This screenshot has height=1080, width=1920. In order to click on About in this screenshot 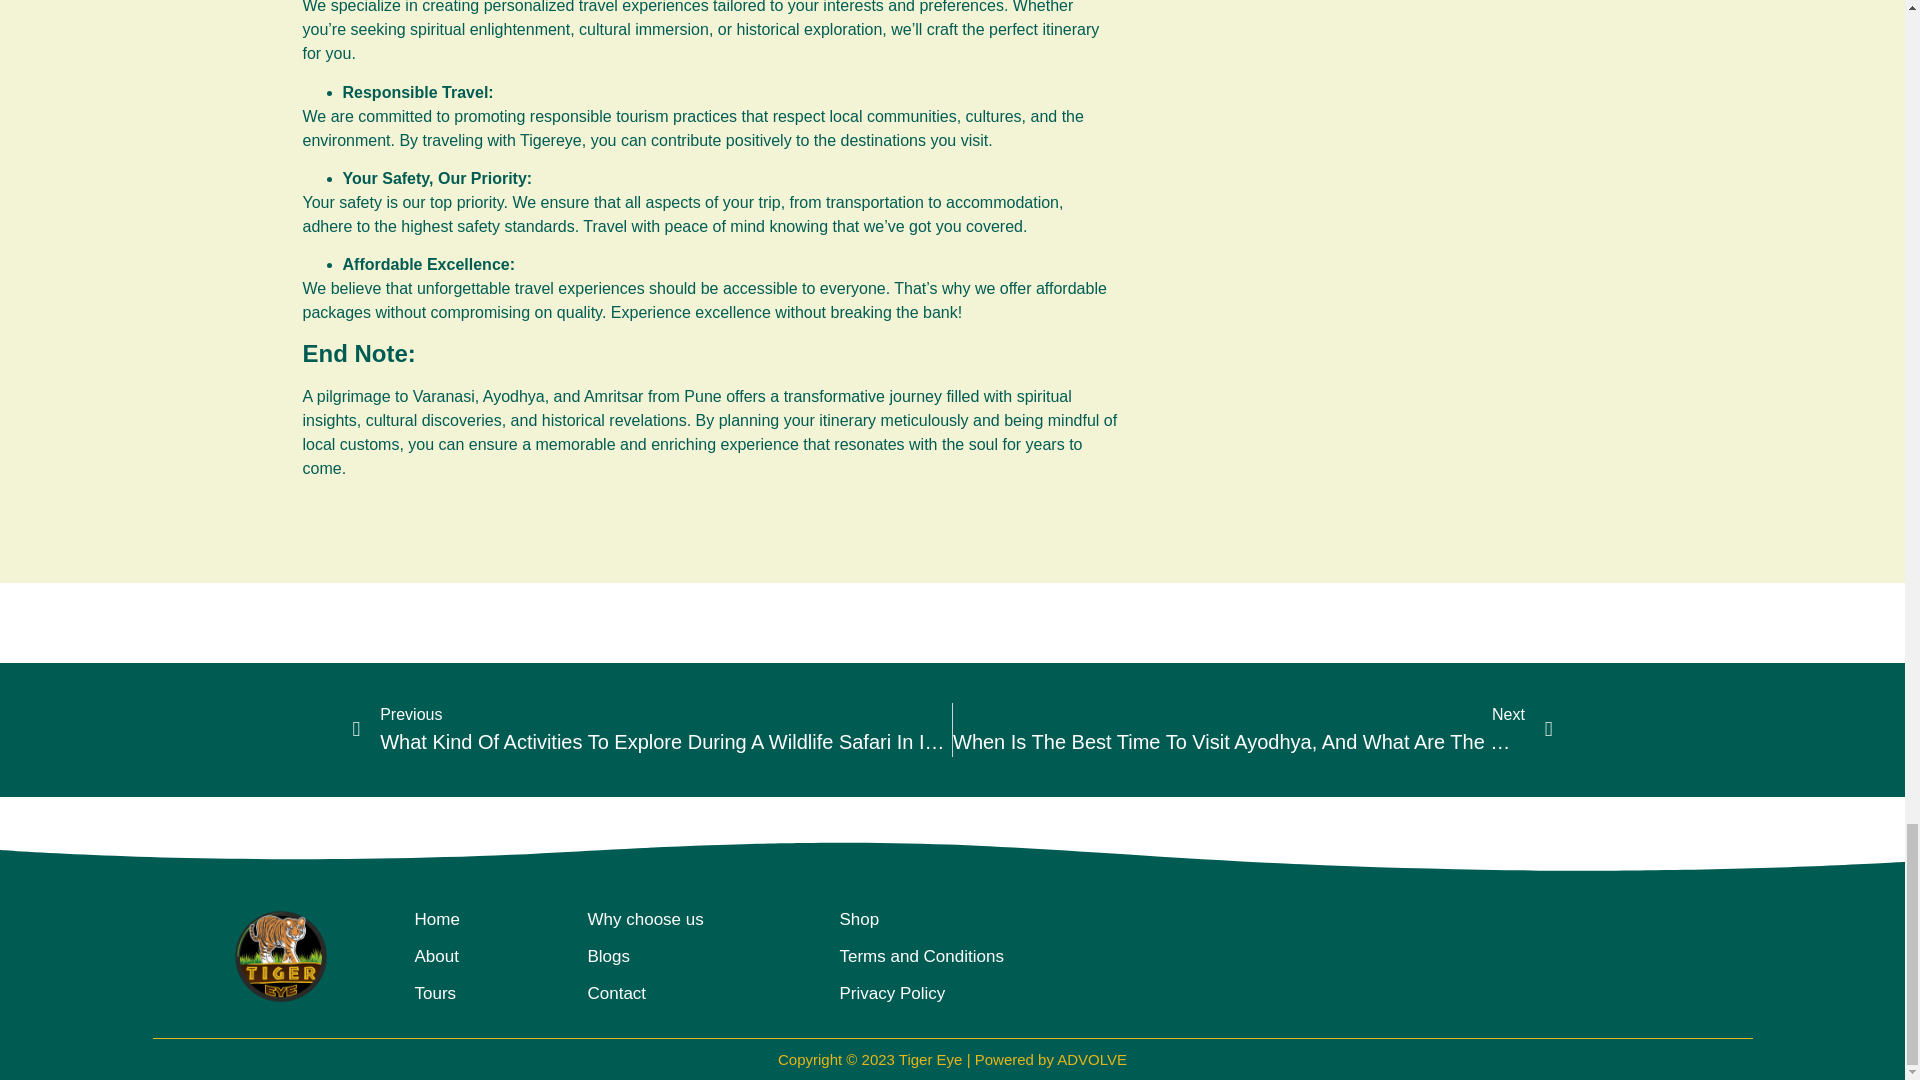, I will do `click(436, 956)`.